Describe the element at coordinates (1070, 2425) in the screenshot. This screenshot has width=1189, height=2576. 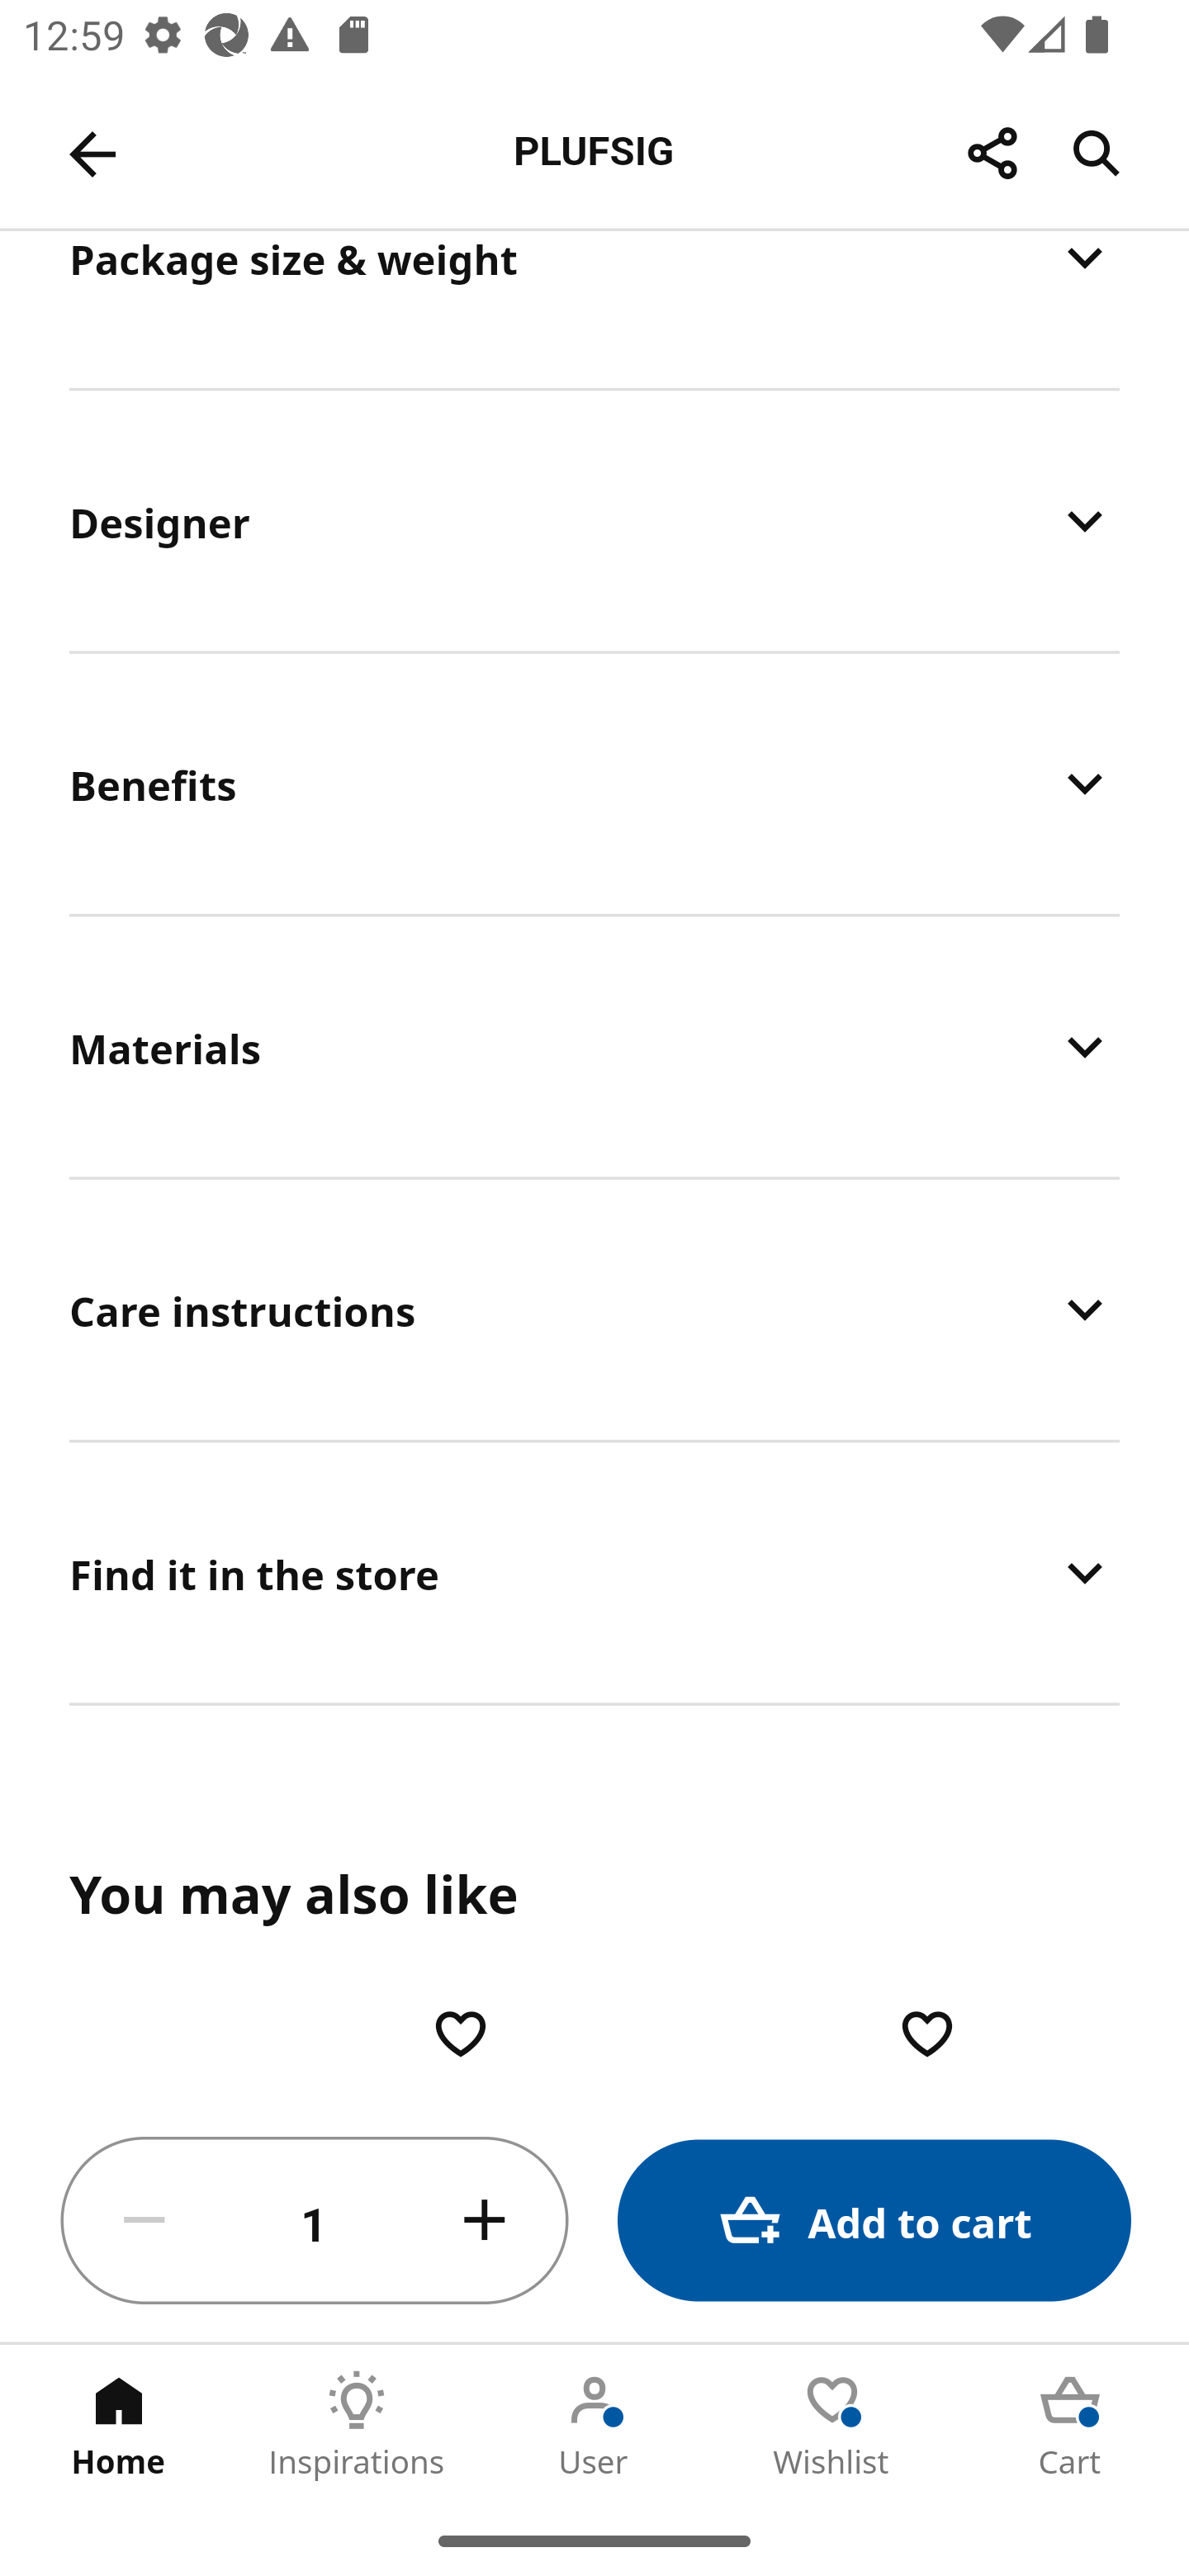
I see `Cart
Tab 5 of 5` at that location.